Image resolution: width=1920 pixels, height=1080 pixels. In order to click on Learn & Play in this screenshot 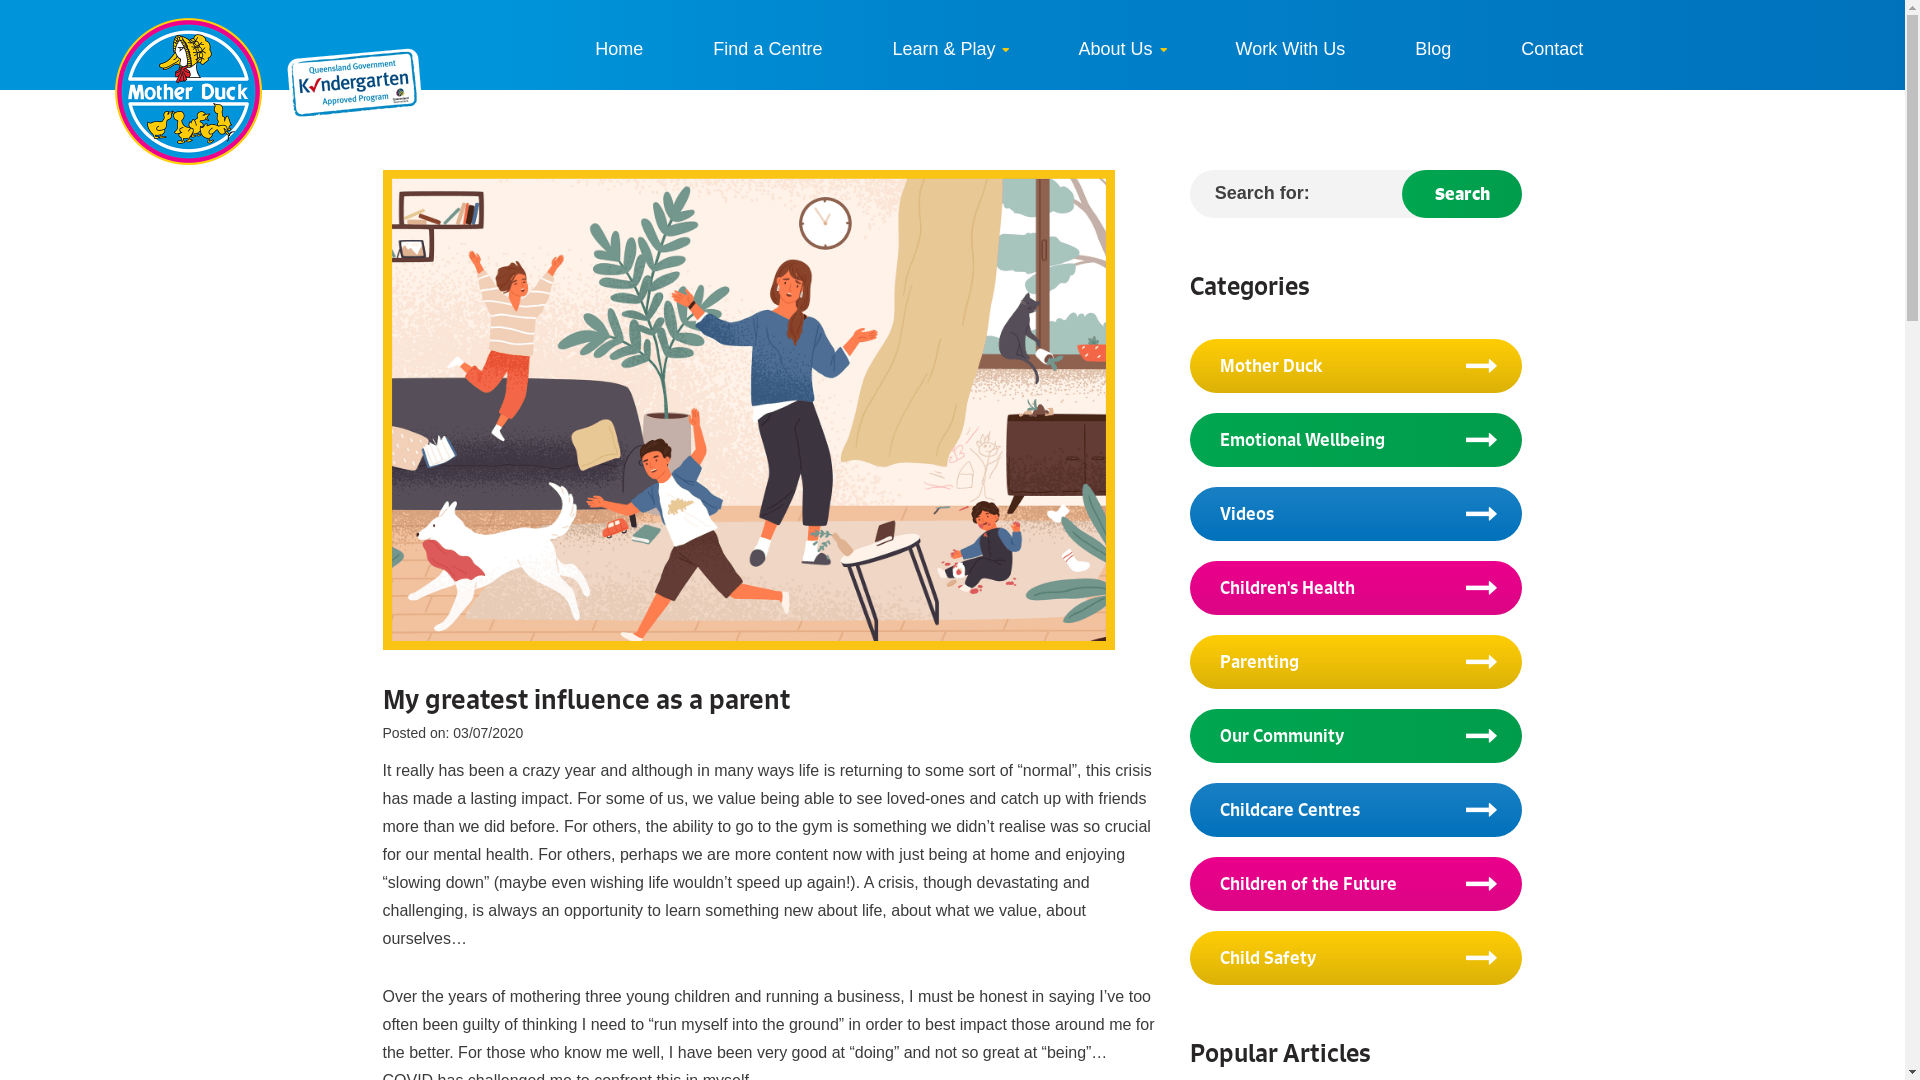, I will do `click(950, 49)`.